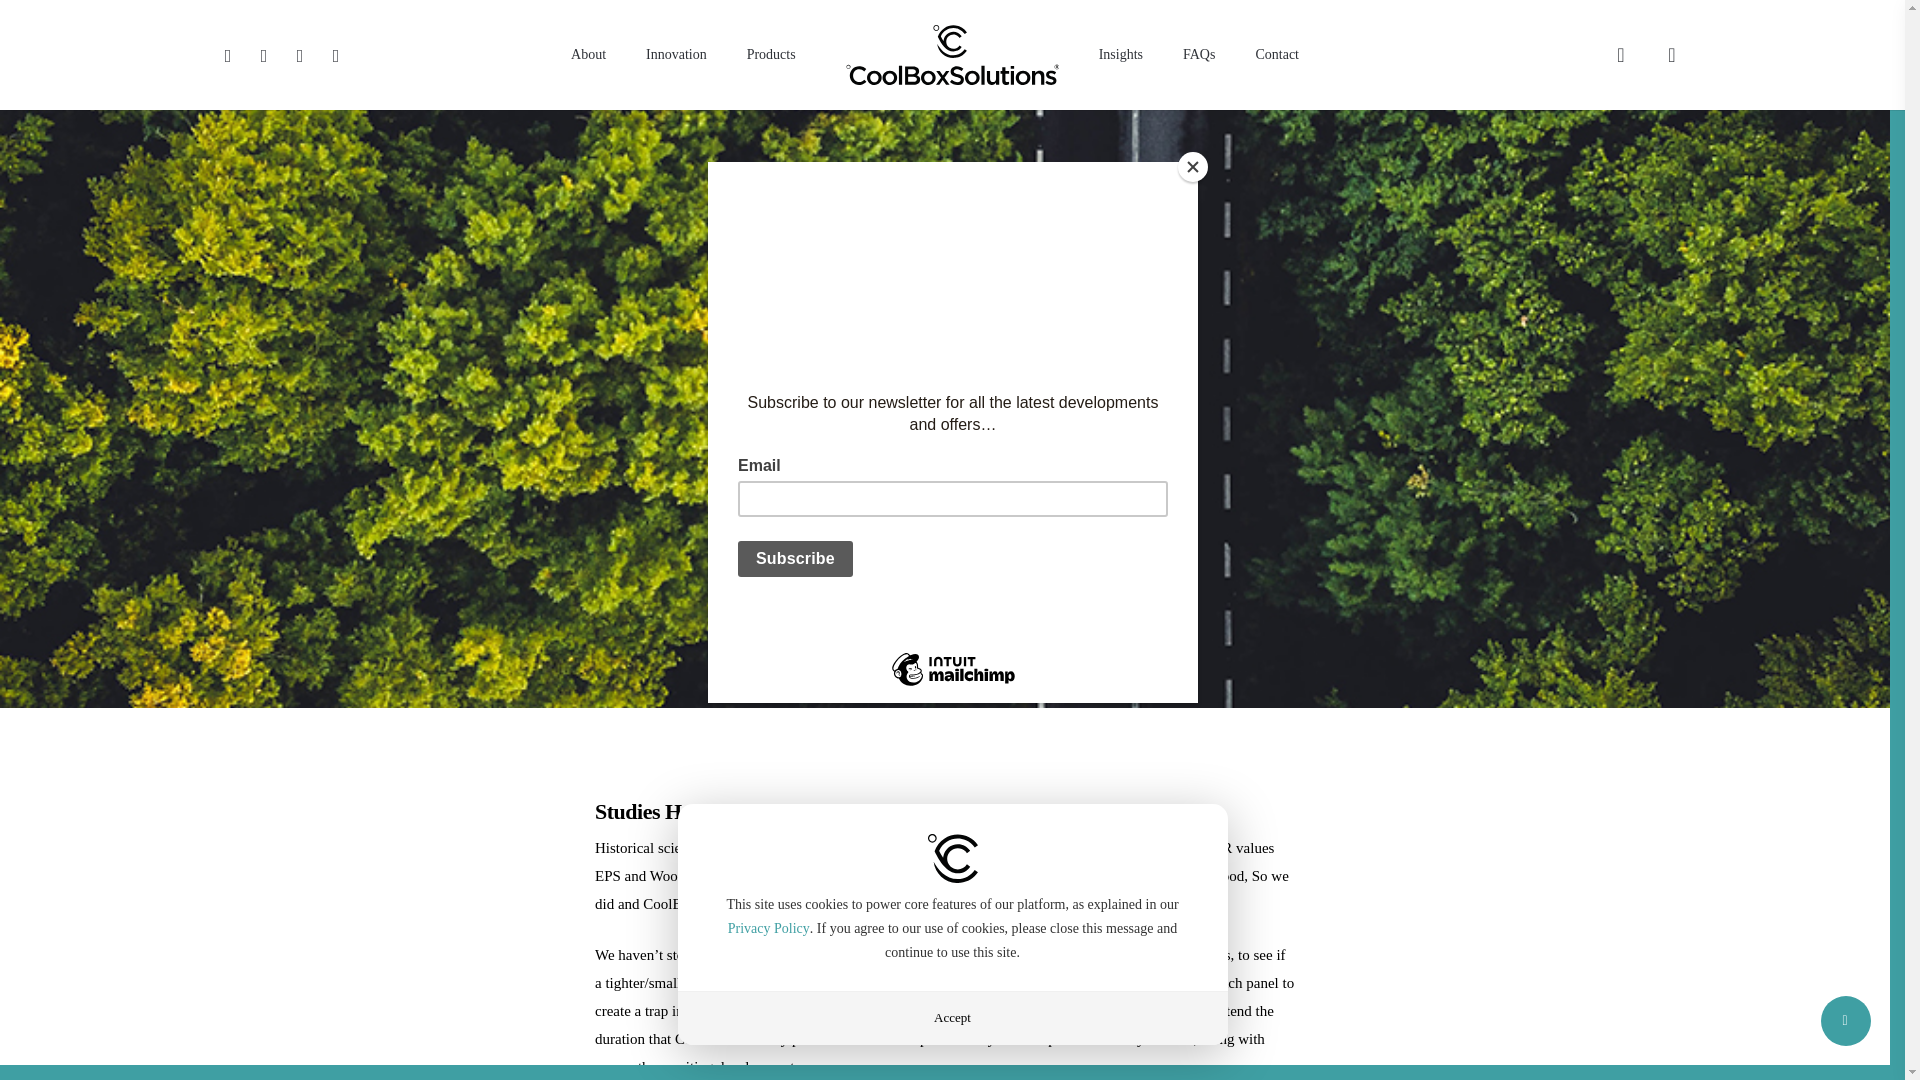  I want to click on Contact, so click(1276, 54).